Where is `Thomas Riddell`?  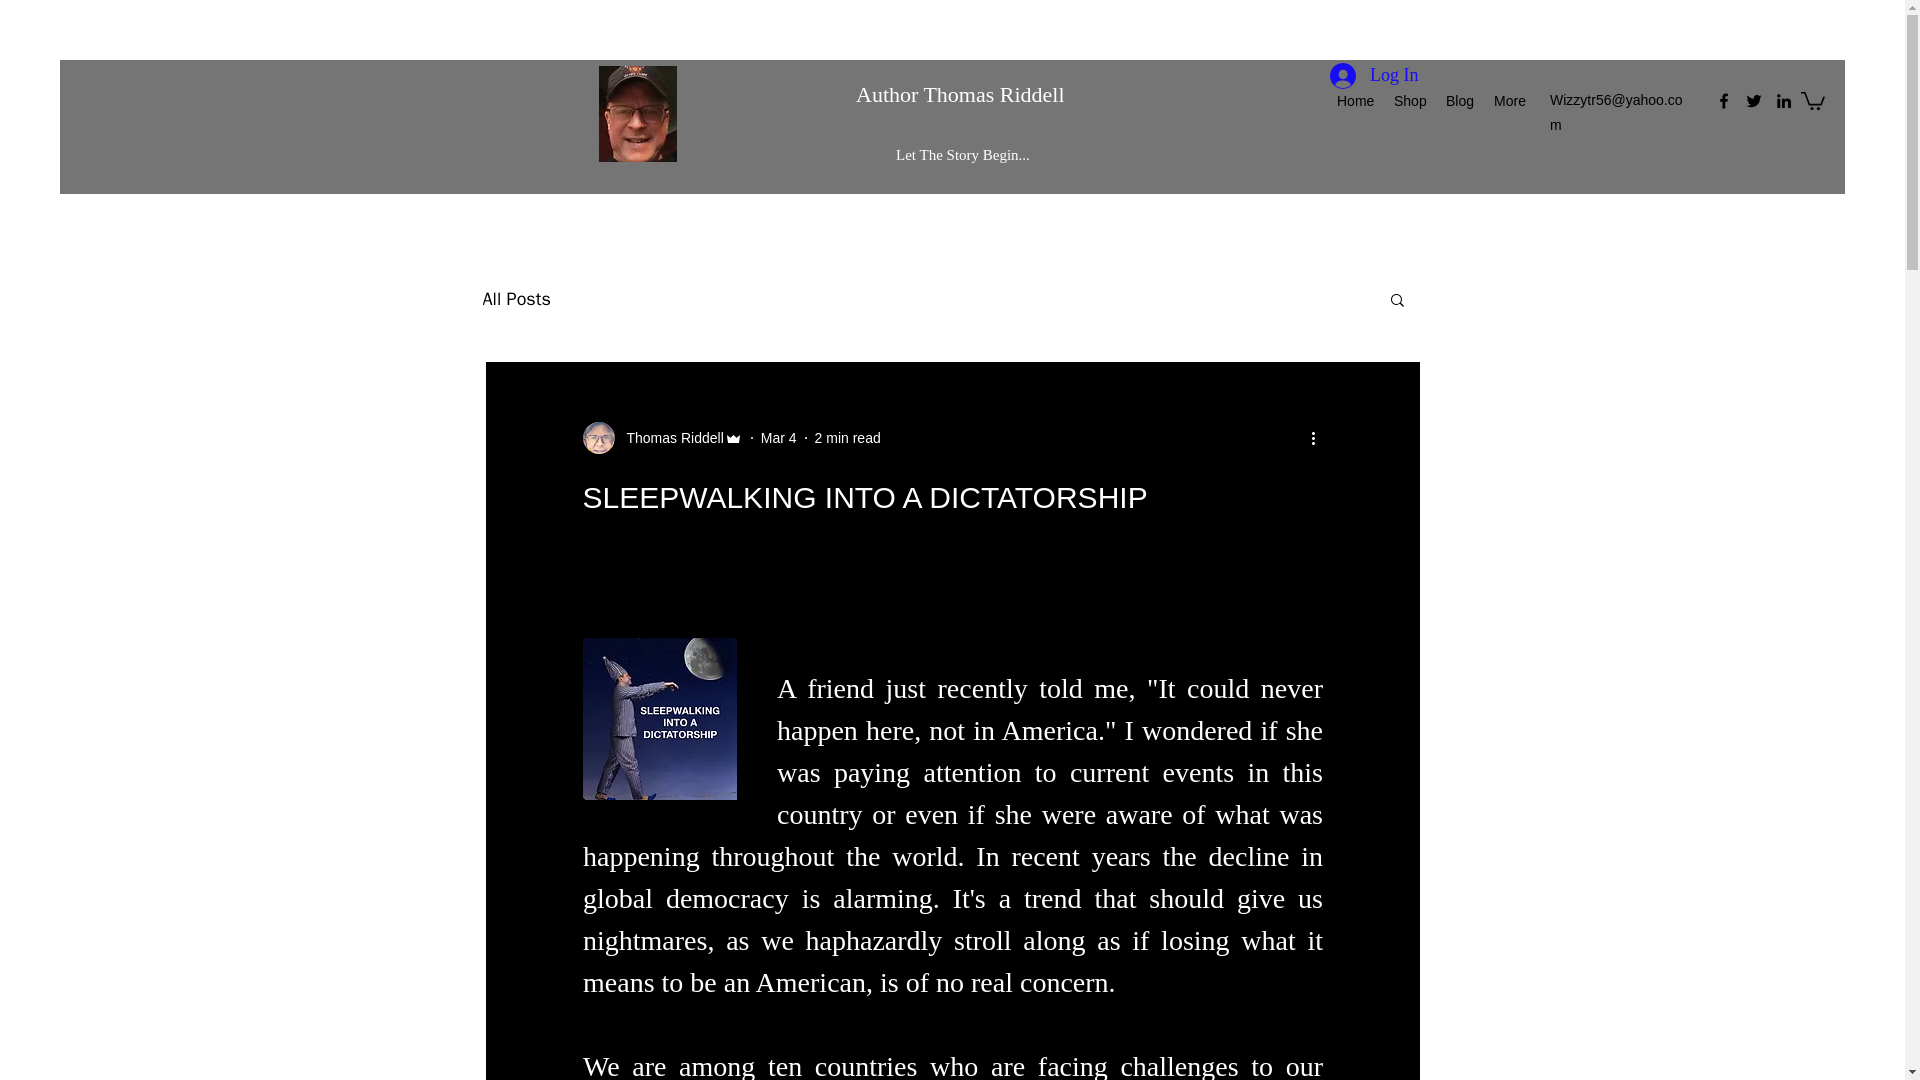 Thomas Riddell is located at coordinates (668, 438).